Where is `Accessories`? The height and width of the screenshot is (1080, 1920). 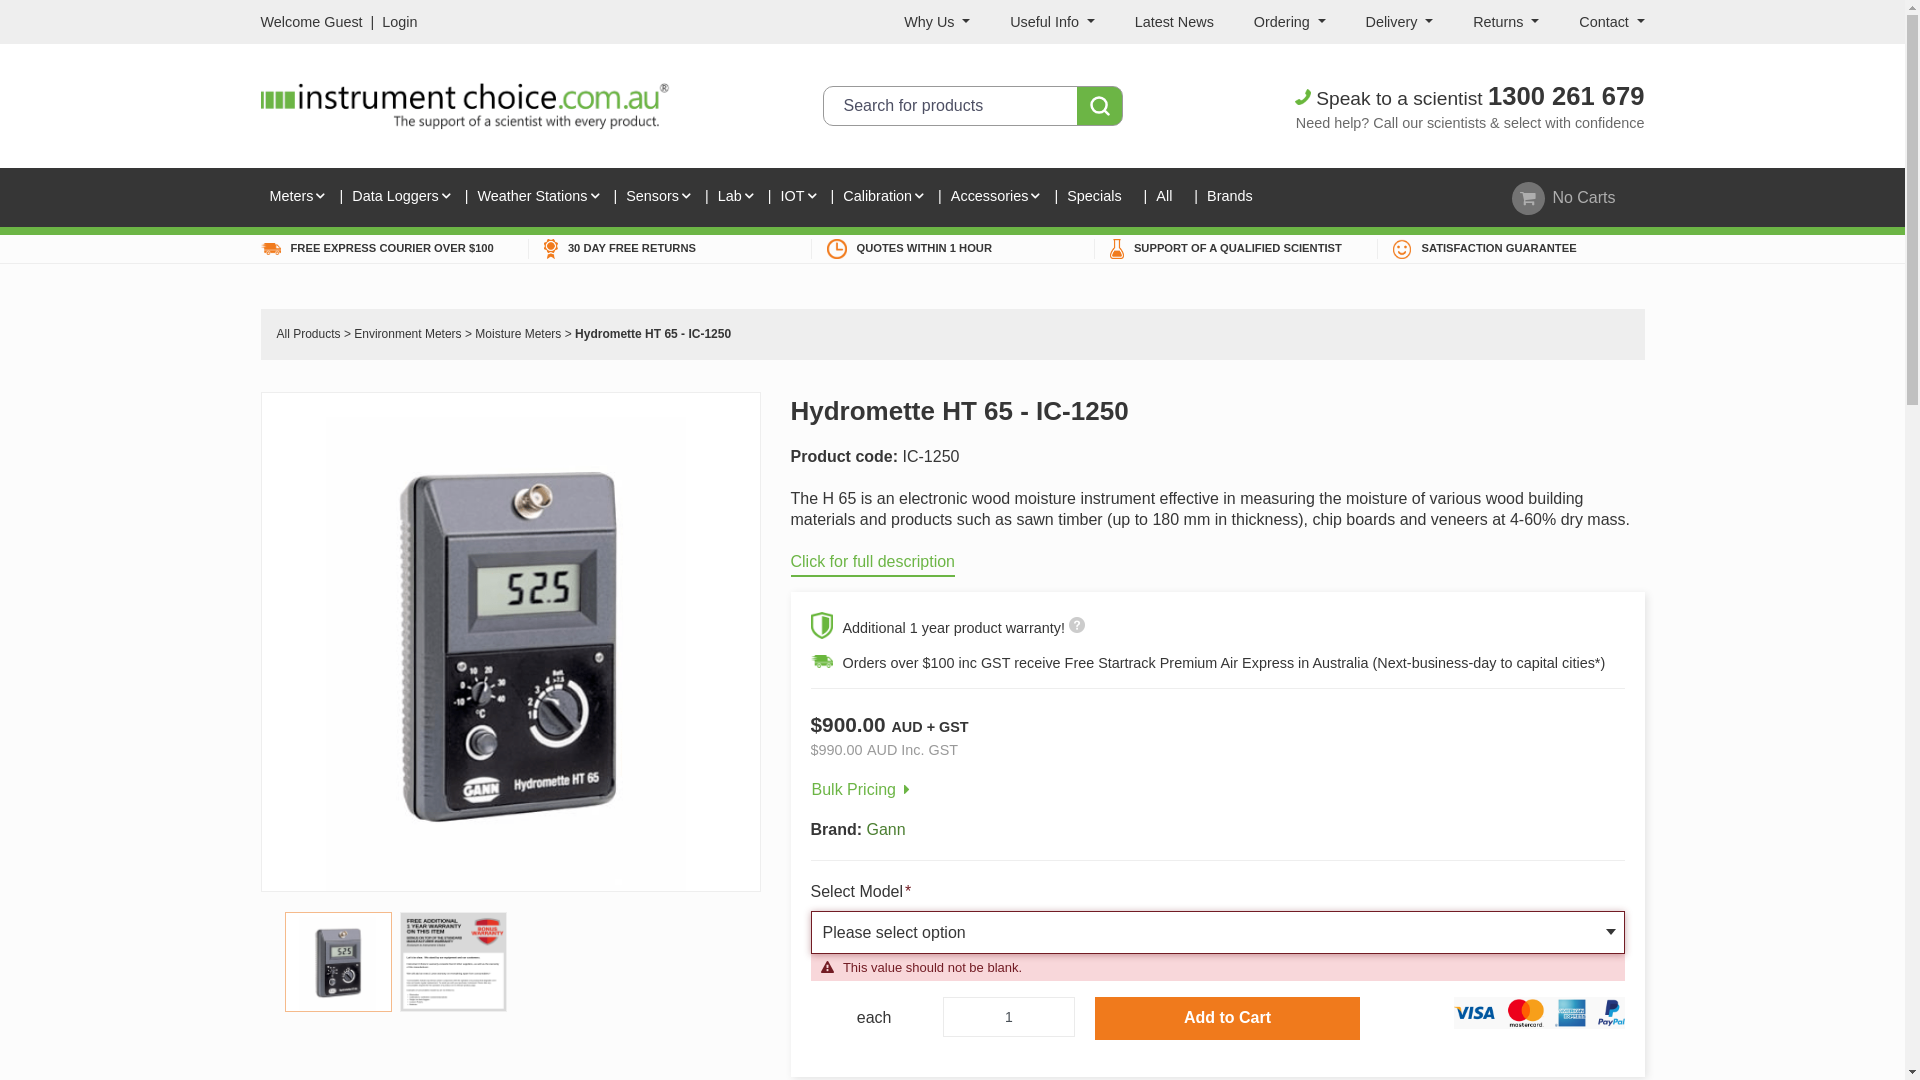
Accessories is located at coordinates (994, 198).